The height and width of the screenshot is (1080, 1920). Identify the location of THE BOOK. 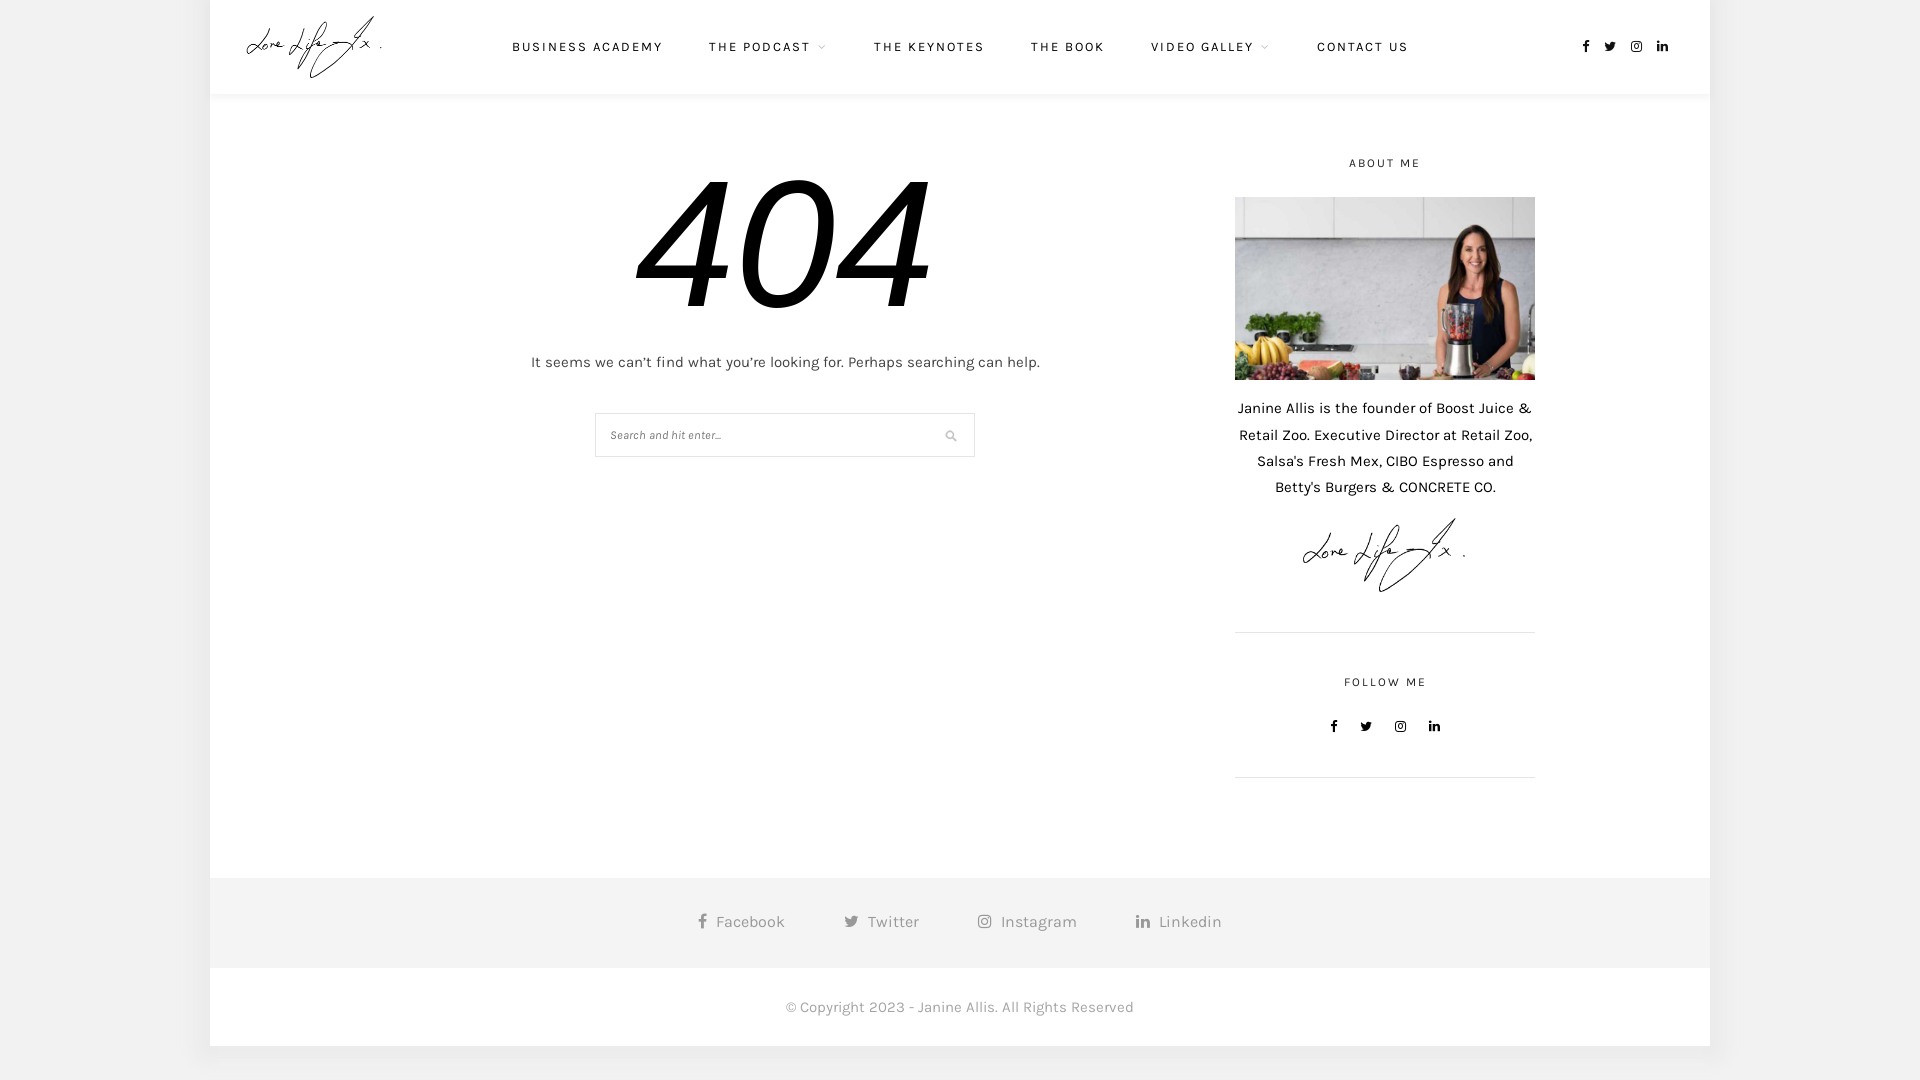
(1067, 47).